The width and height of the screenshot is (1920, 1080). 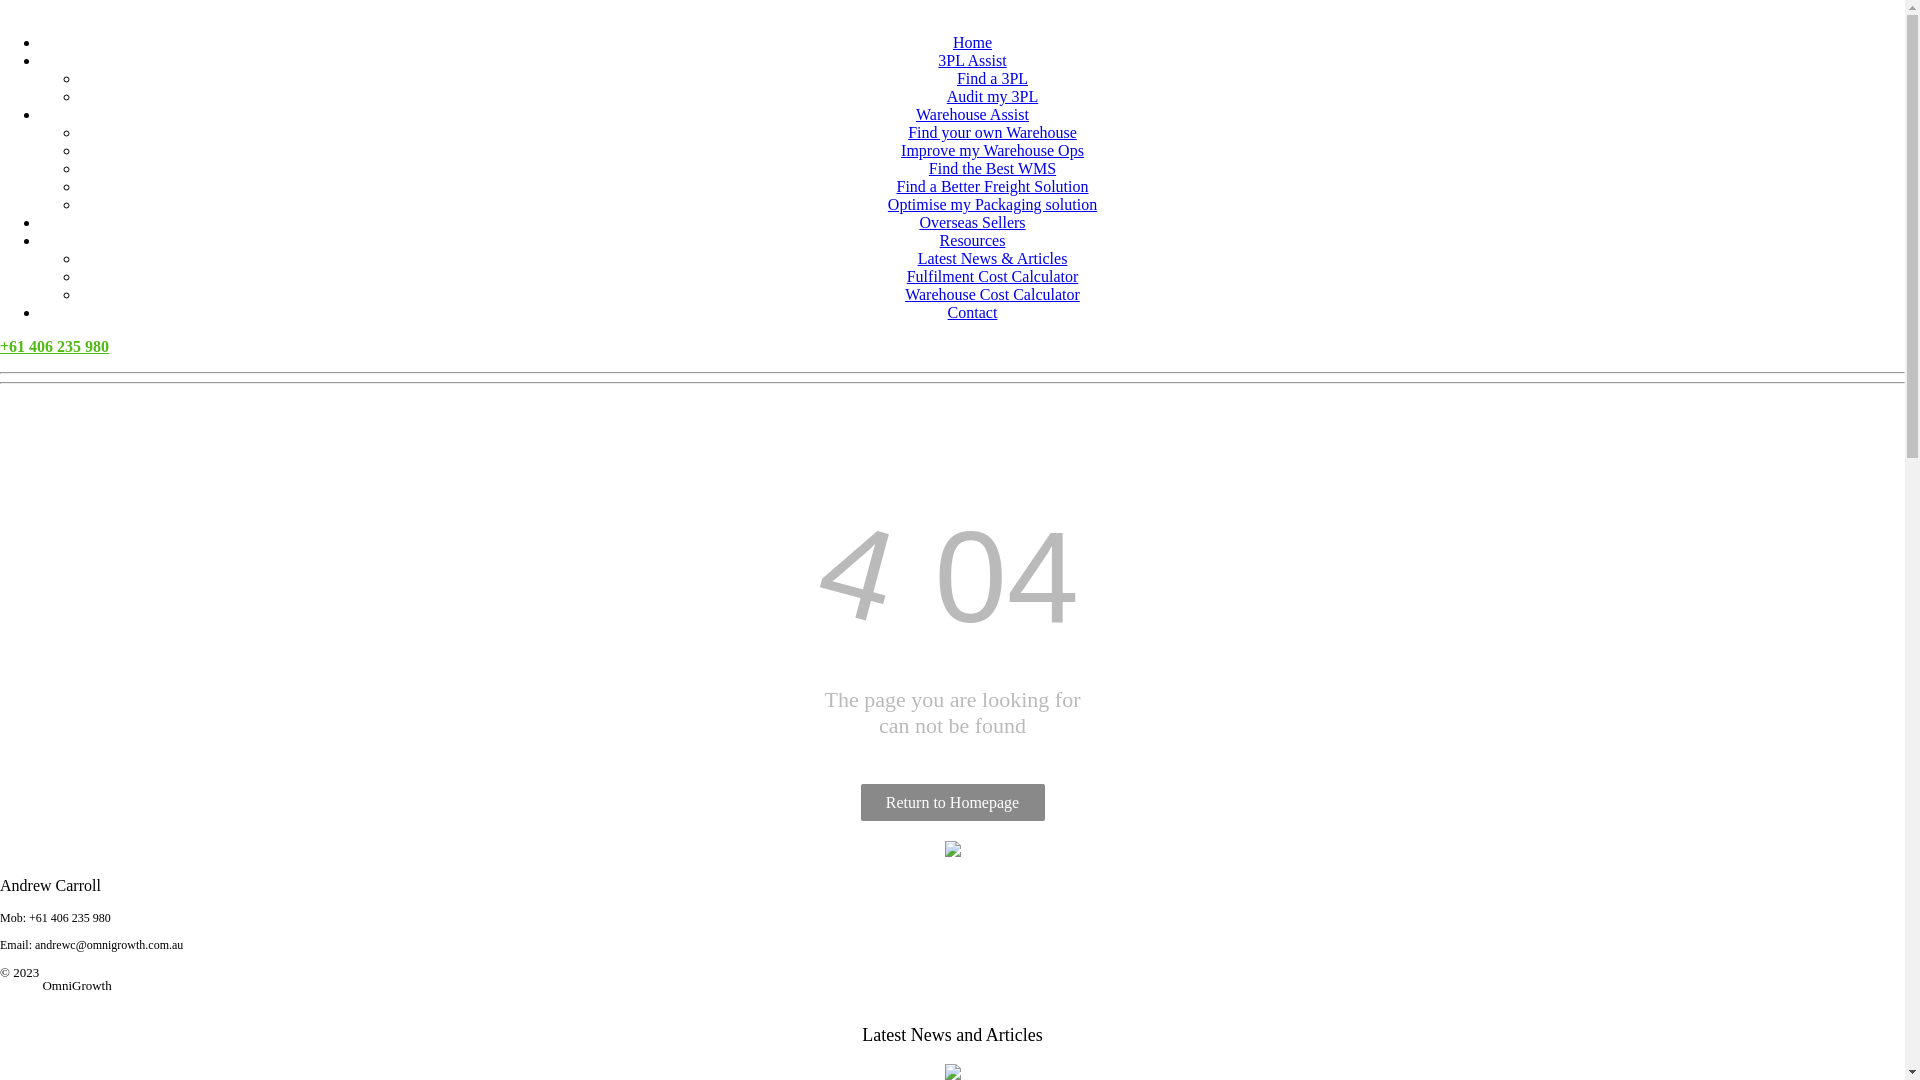 I want to click on Resources, so click(x=973, y=240).